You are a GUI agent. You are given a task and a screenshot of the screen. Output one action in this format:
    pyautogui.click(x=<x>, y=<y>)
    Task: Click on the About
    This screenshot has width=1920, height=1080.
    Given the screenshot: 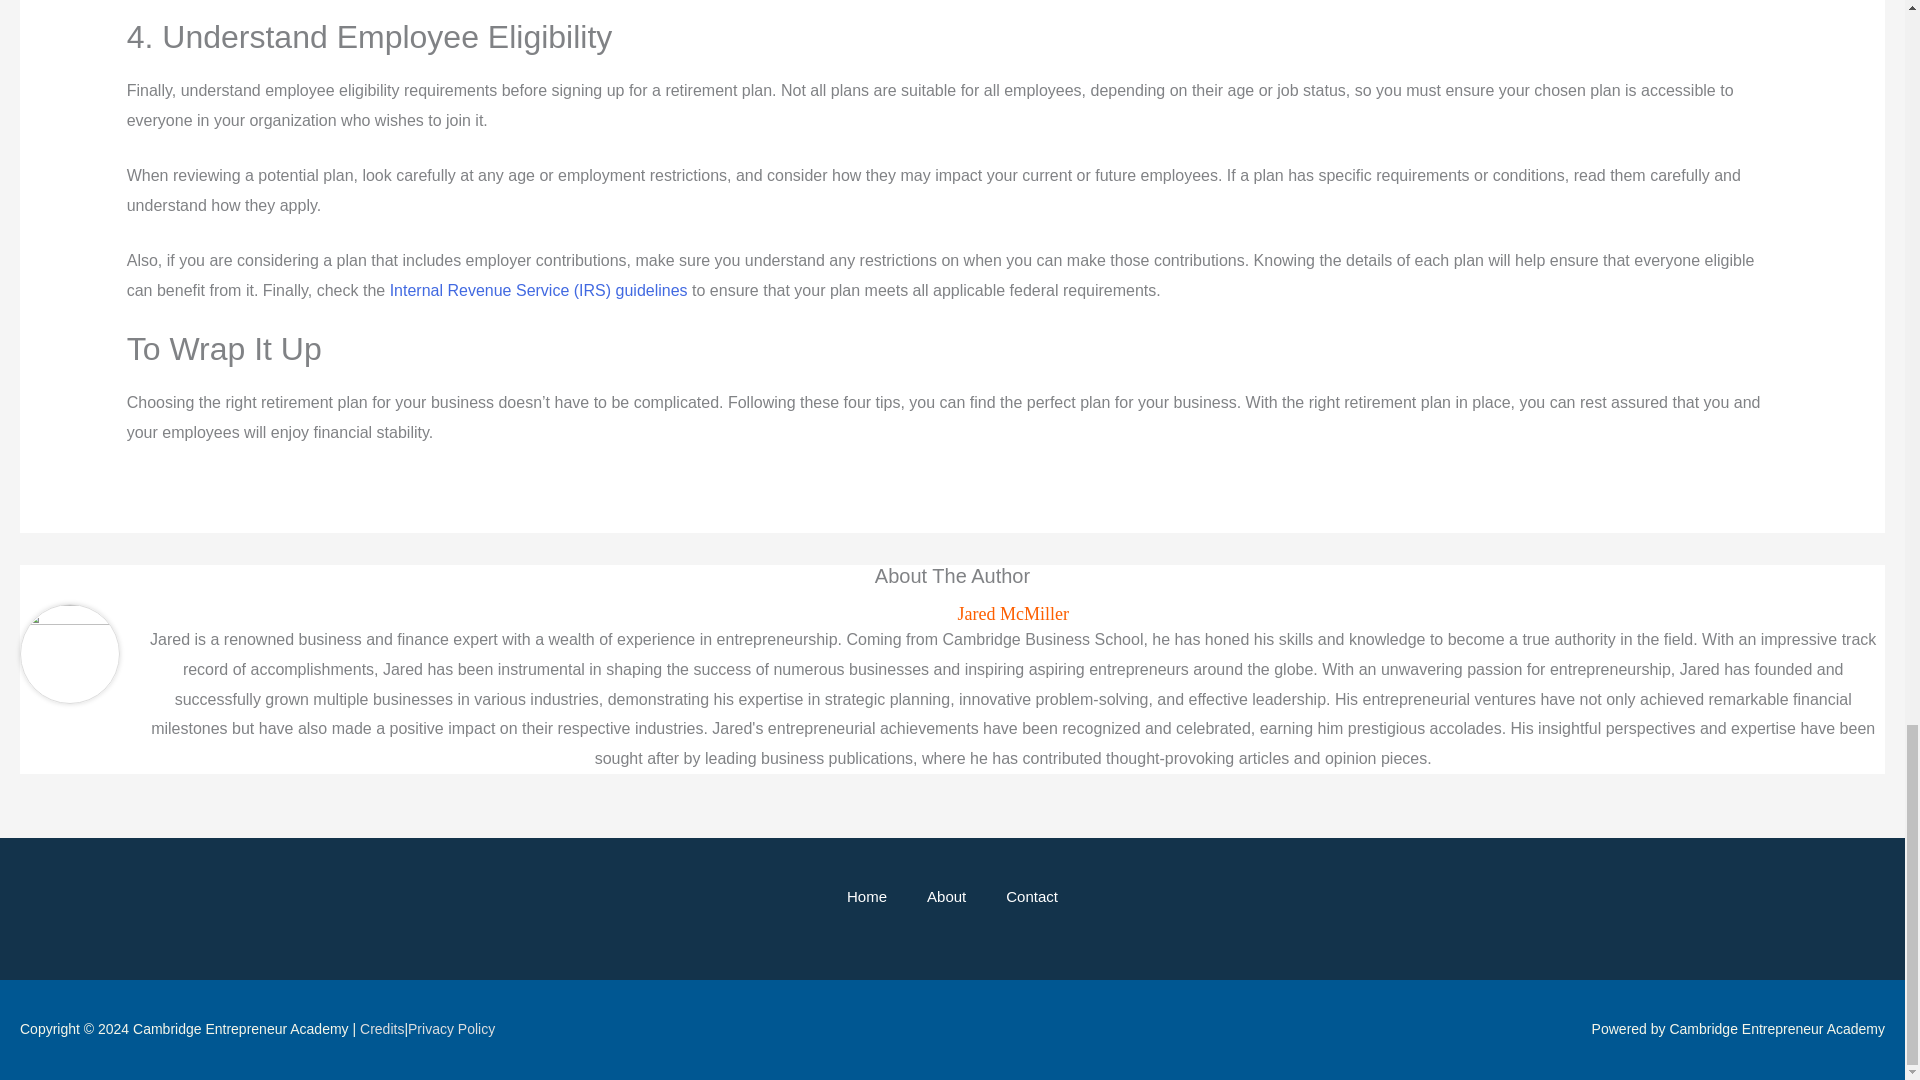 What is the action you would take?
    pyautogui.click(x=946, y=896)
    